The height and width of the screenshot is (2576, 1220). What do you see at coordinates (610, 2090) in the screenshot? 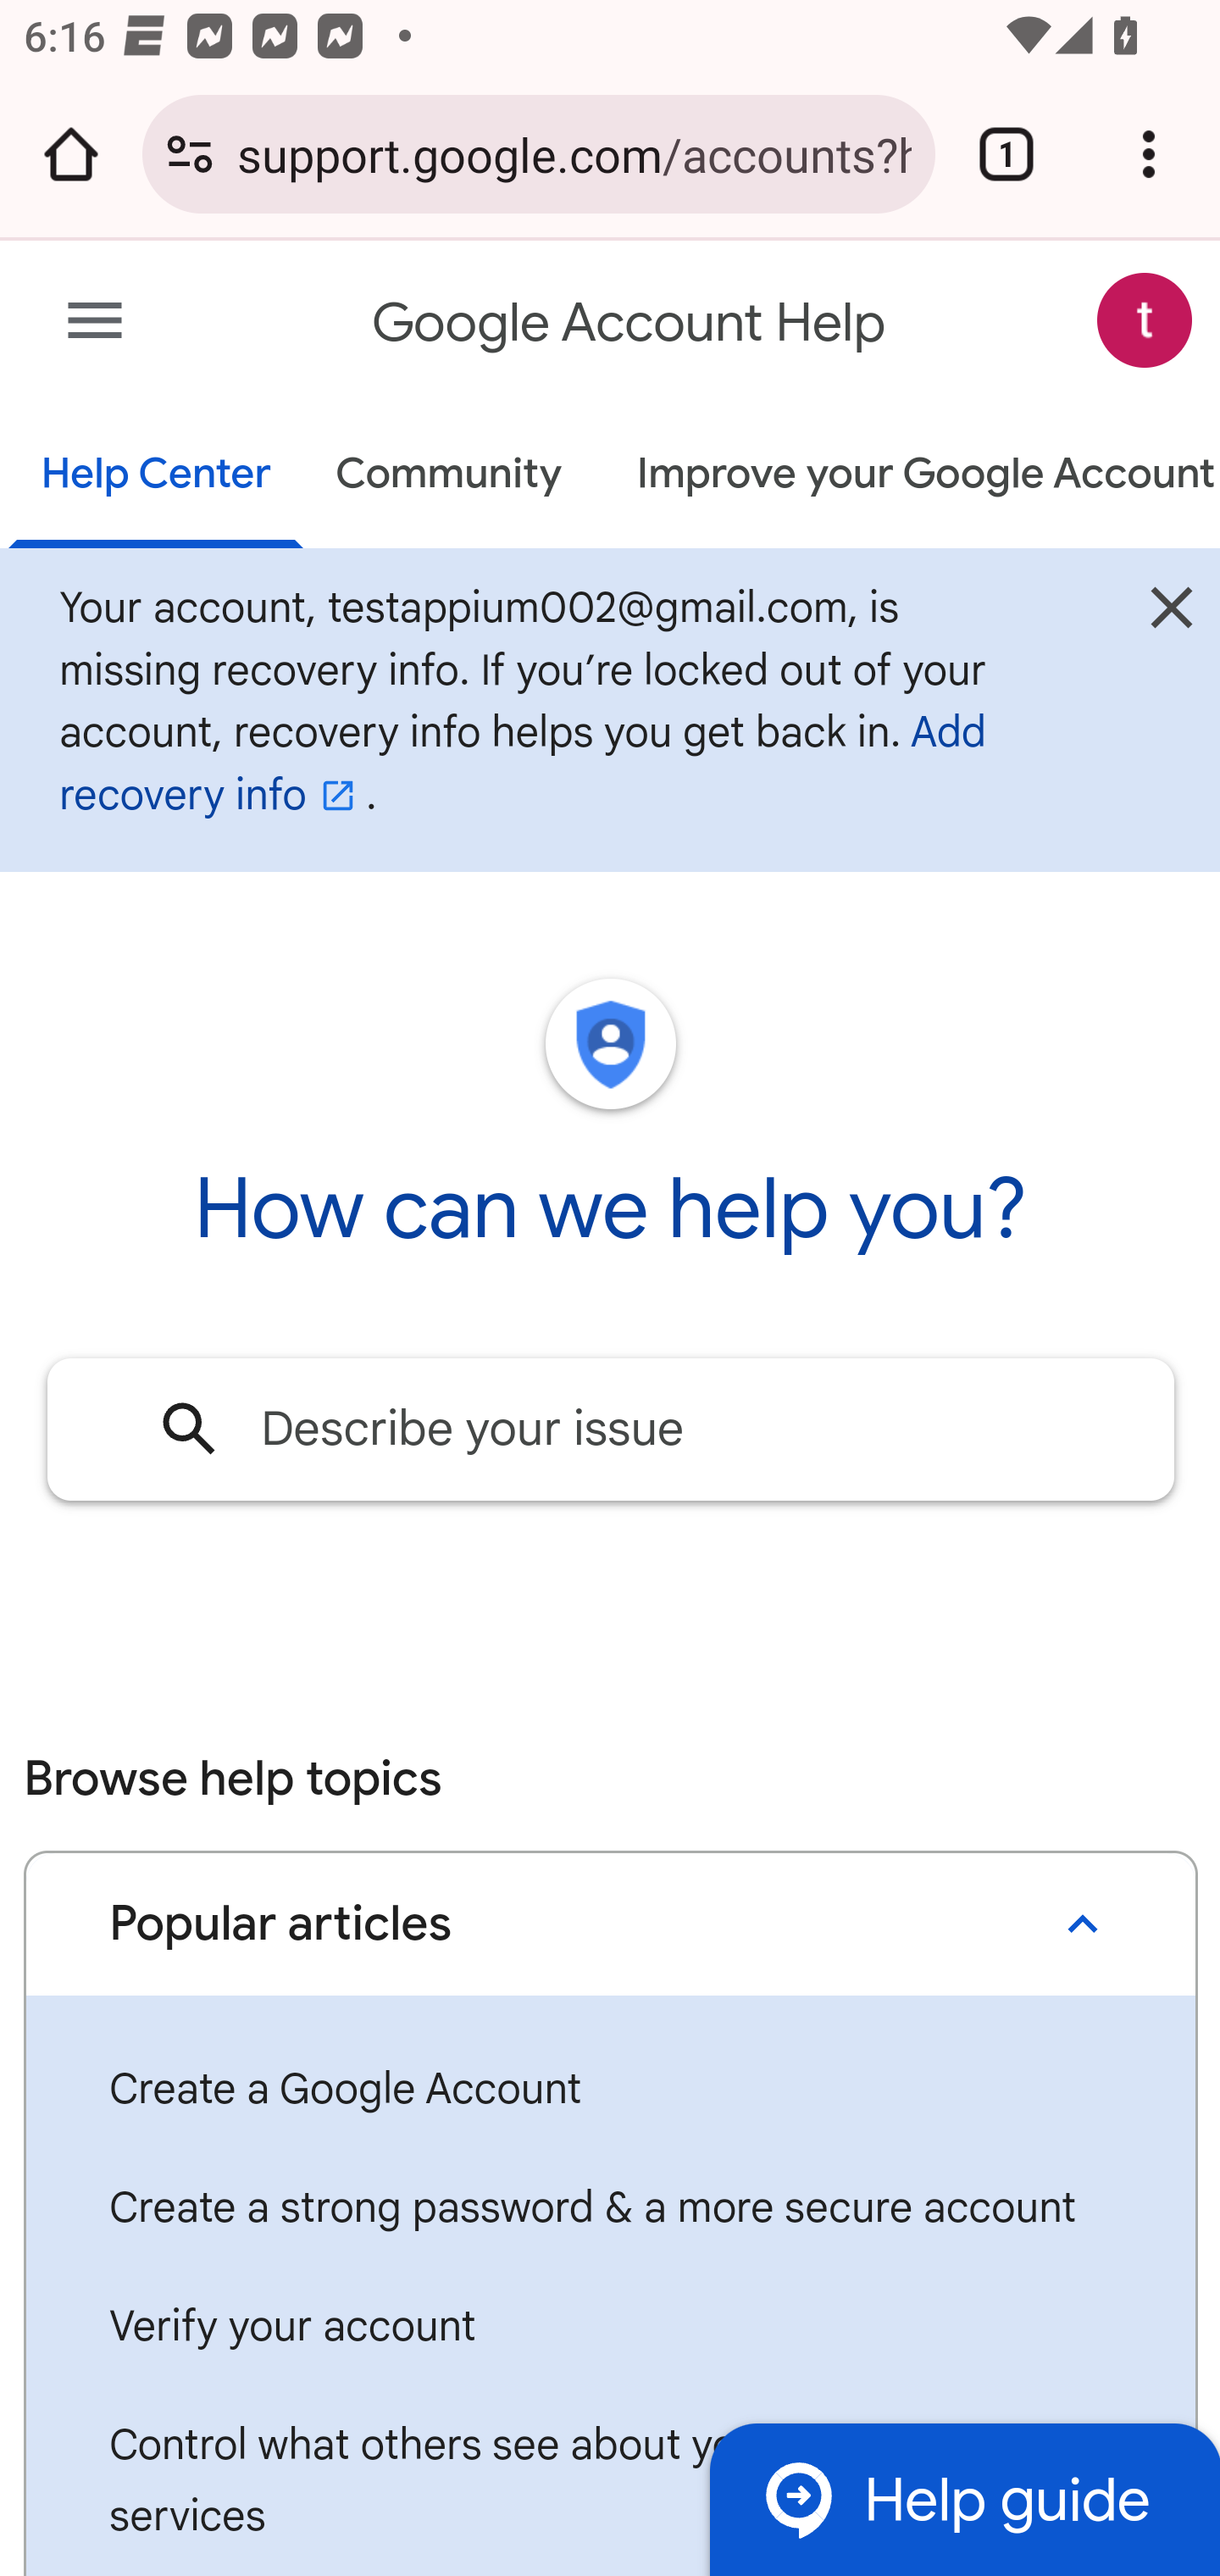
I see `Create a Google Account` at bounding box center [610, 2090].